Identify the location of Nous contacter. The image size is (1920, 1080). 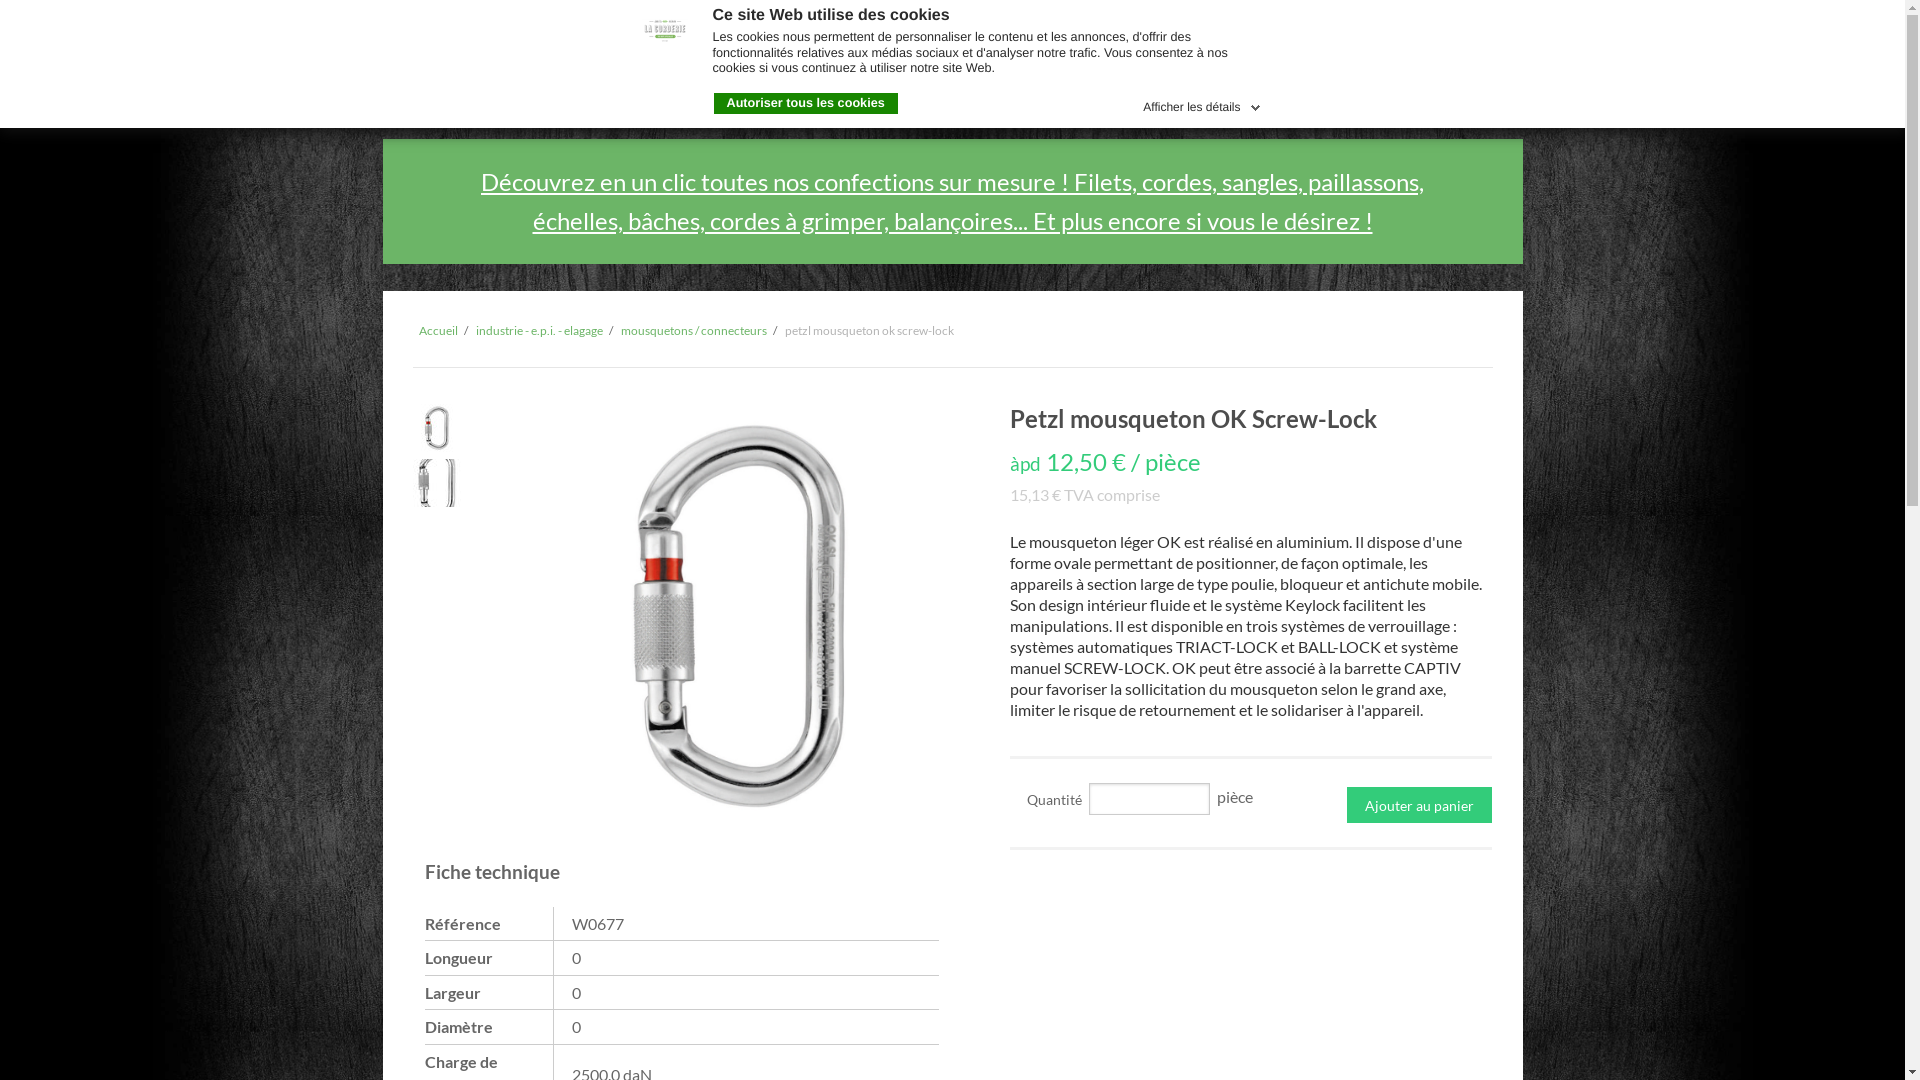
(821, 96).